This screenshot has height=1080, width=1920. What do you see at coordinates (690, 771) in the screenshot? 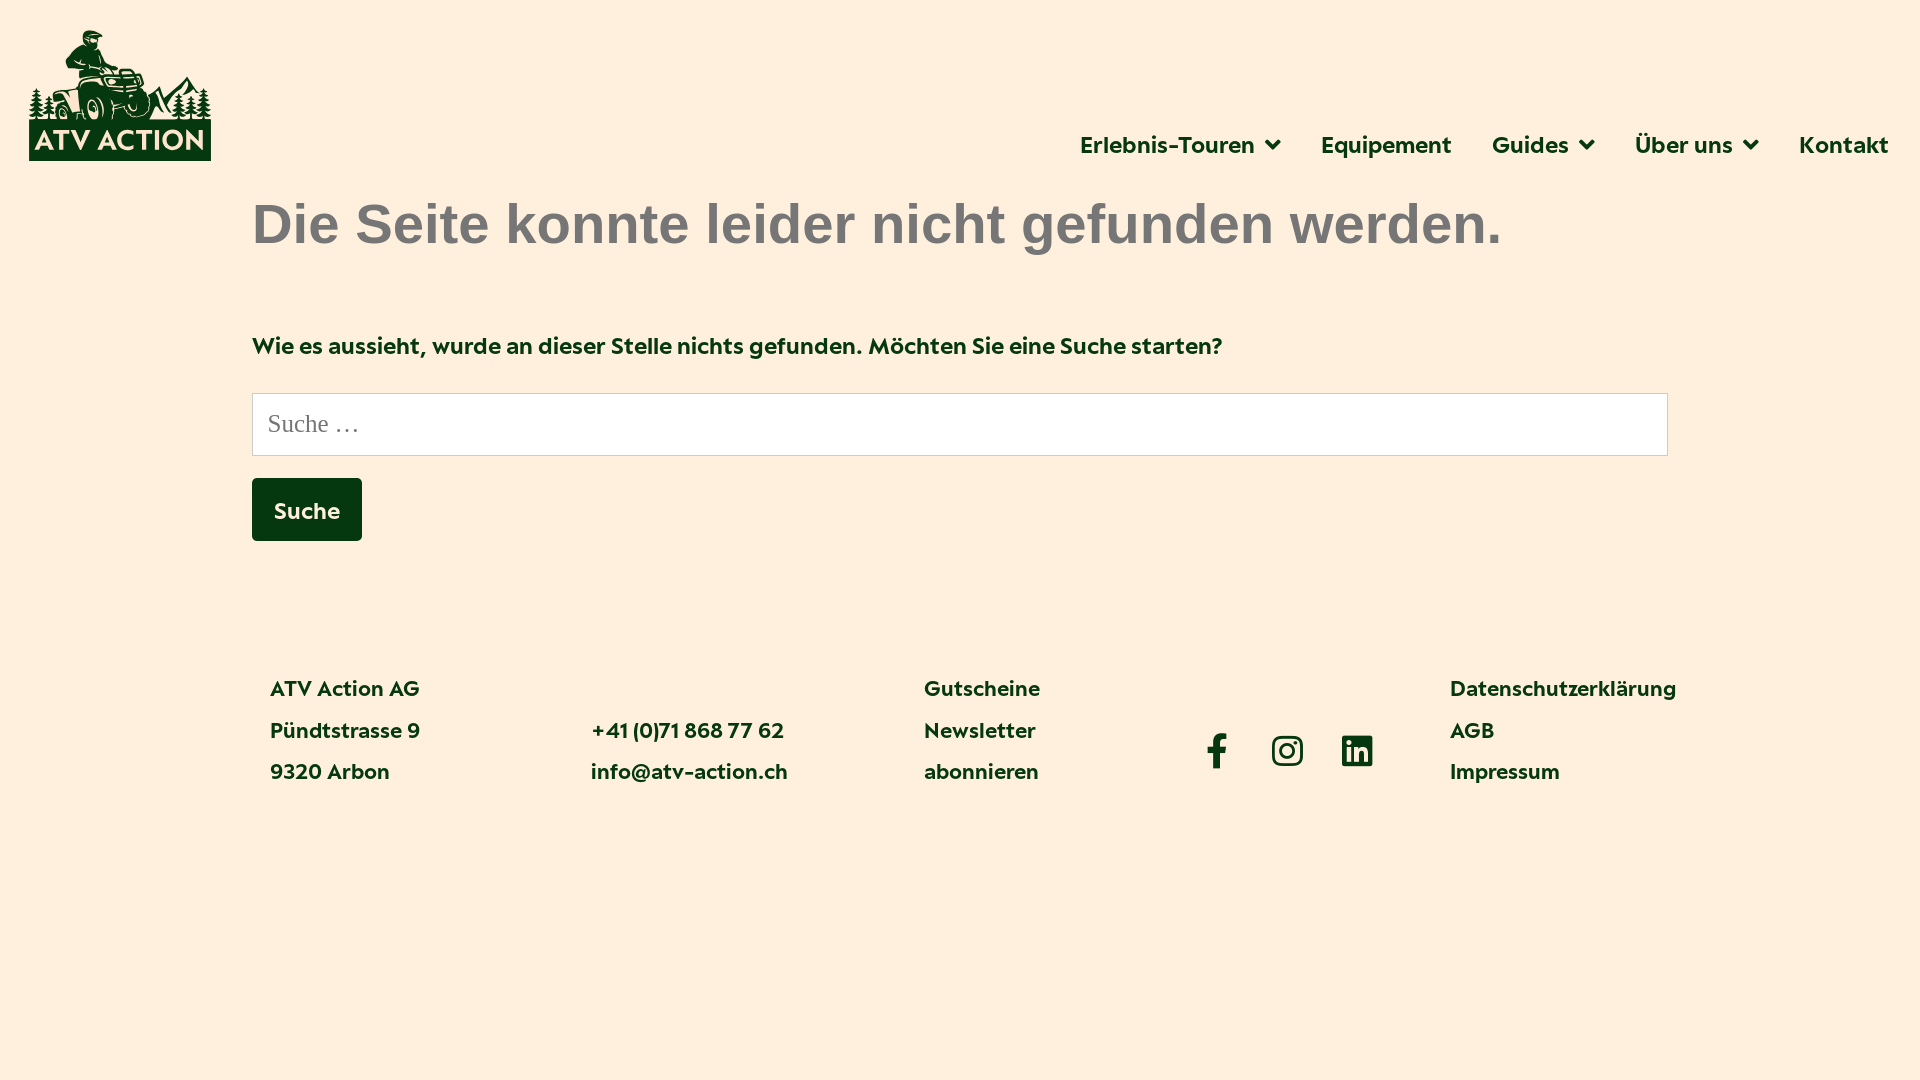
I see `info@atv-action.ch` at bounding box center [690, 771].